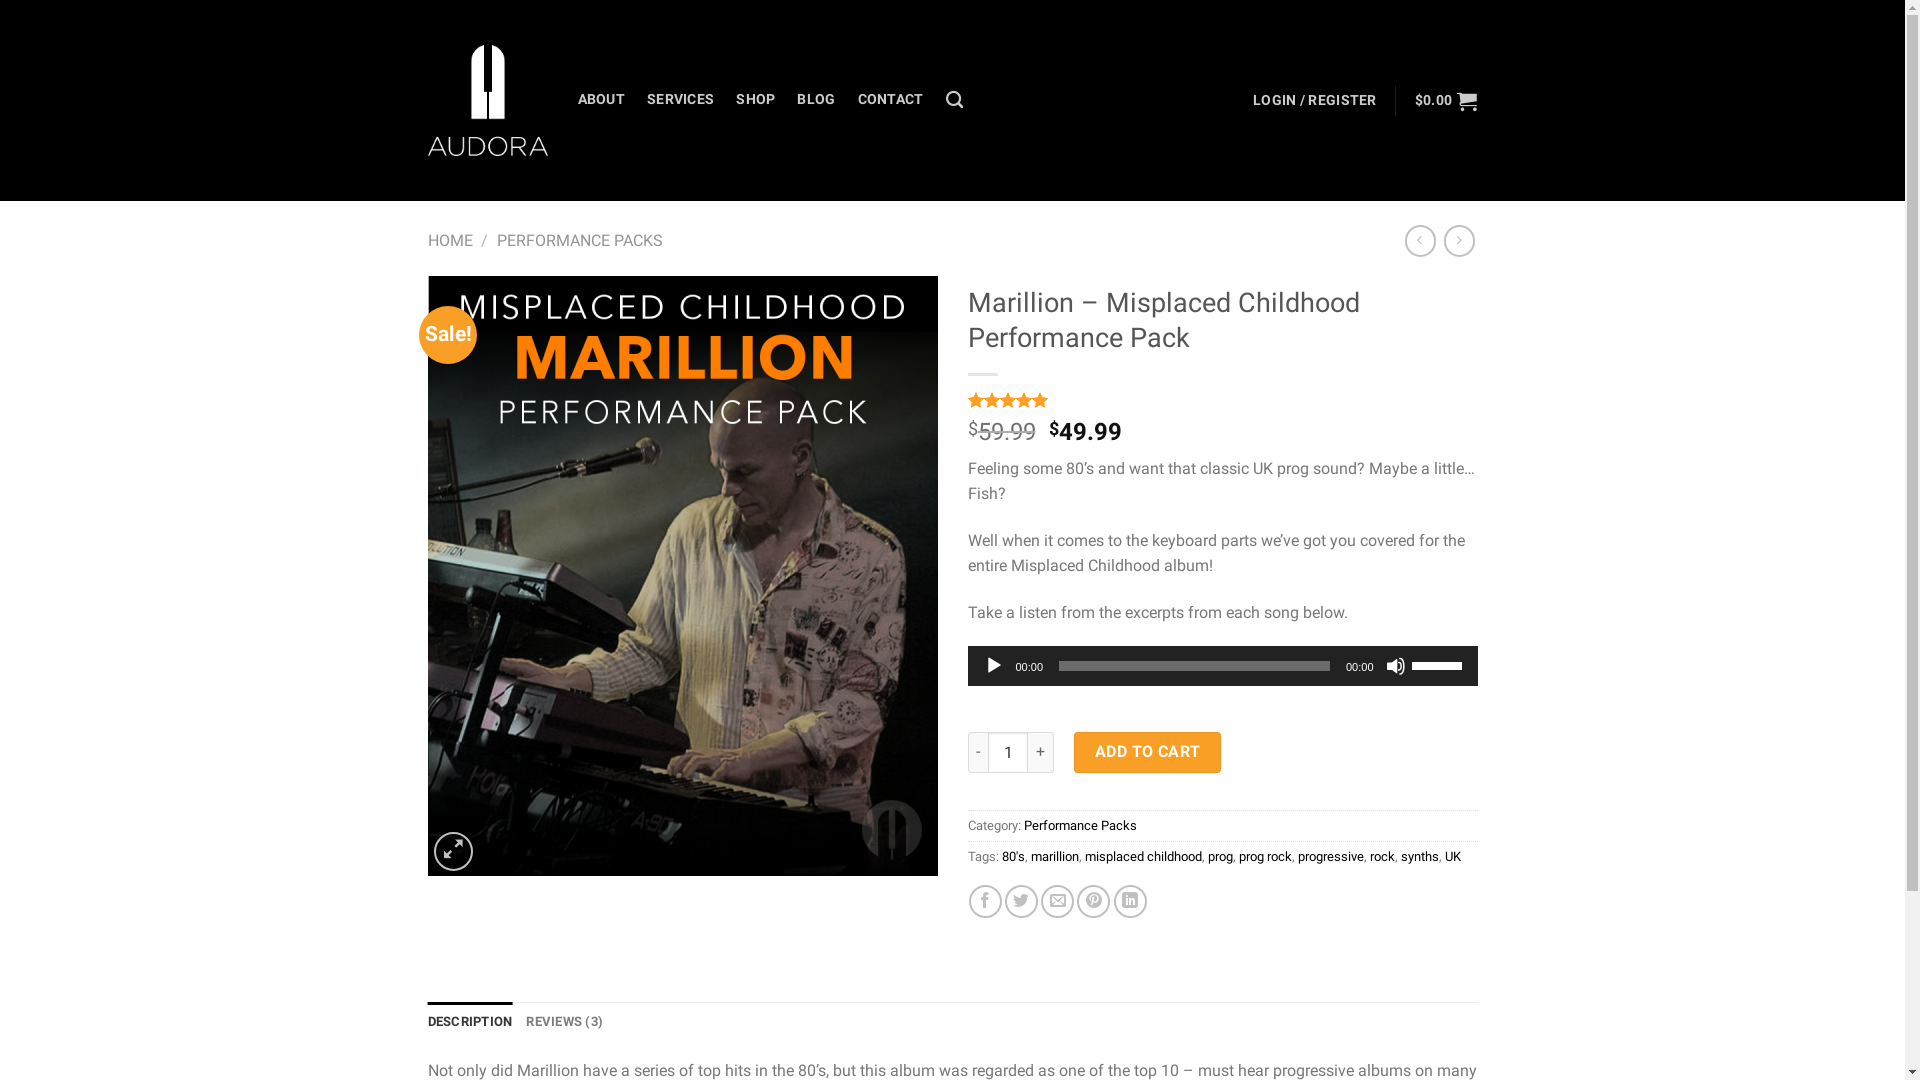 This screenshot has width=1920, height=1080. I want to click on CONTACT, so click(891, 100).